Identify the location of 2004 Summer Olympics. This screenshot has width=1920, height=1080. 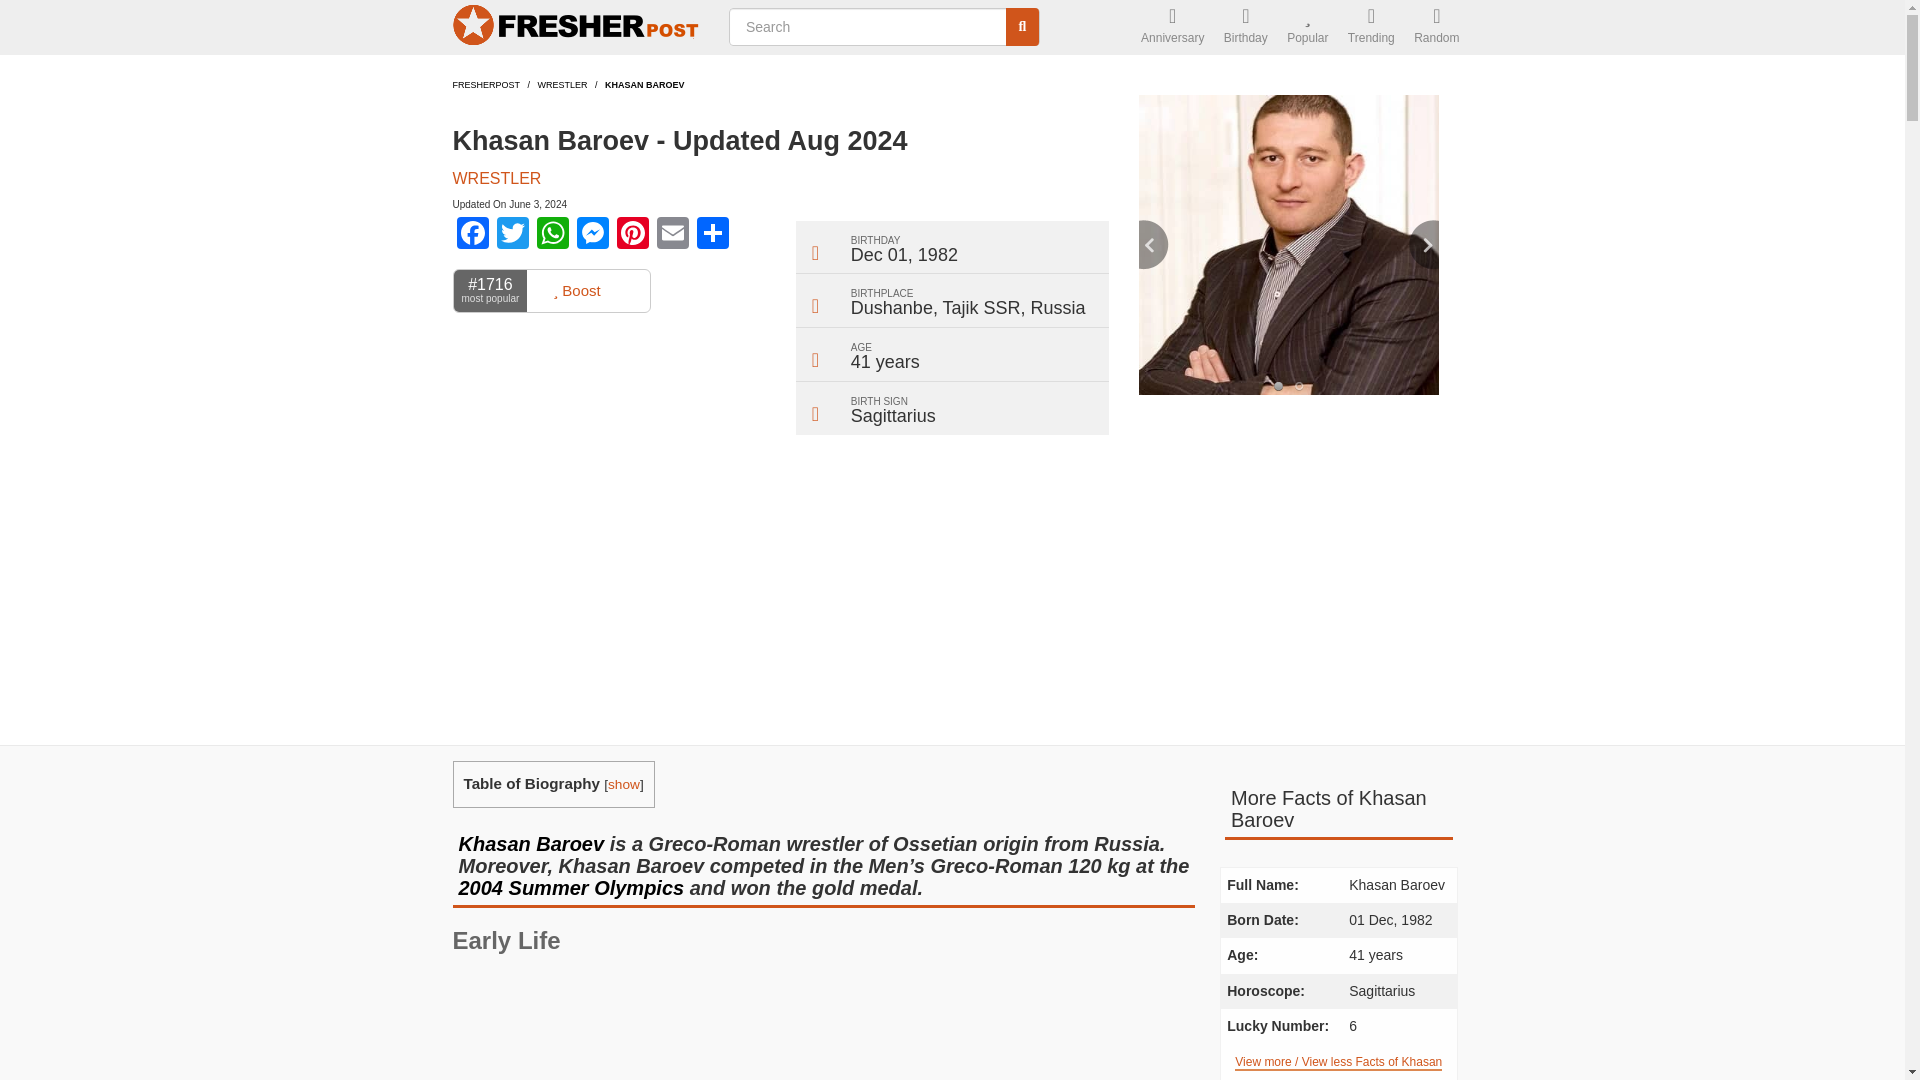
(574, 887).